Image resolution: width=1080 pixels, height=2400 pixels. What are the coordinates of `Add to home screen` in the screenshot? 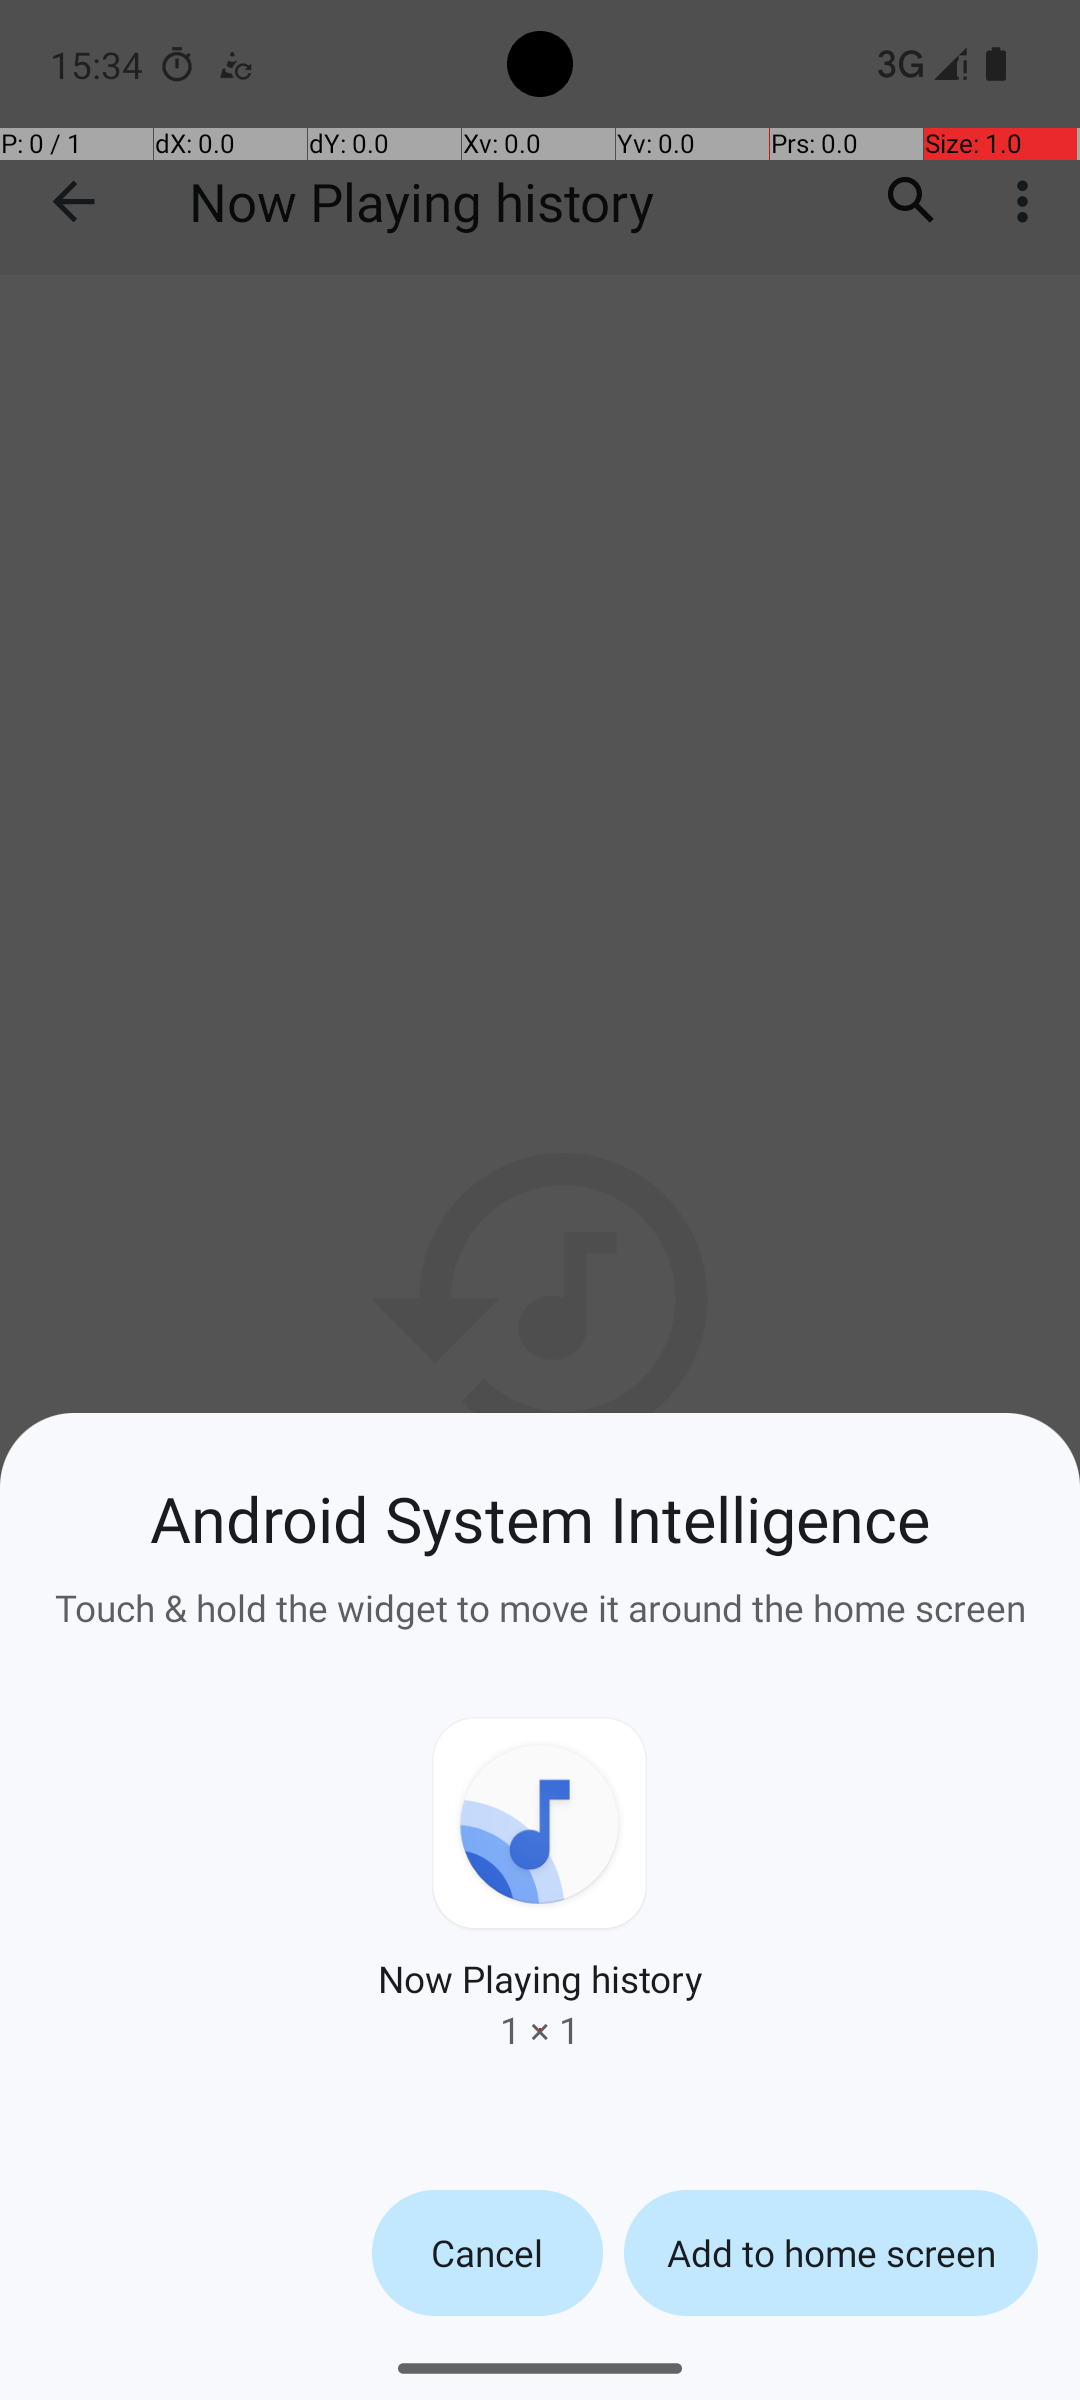 It's located at (830, 2253).